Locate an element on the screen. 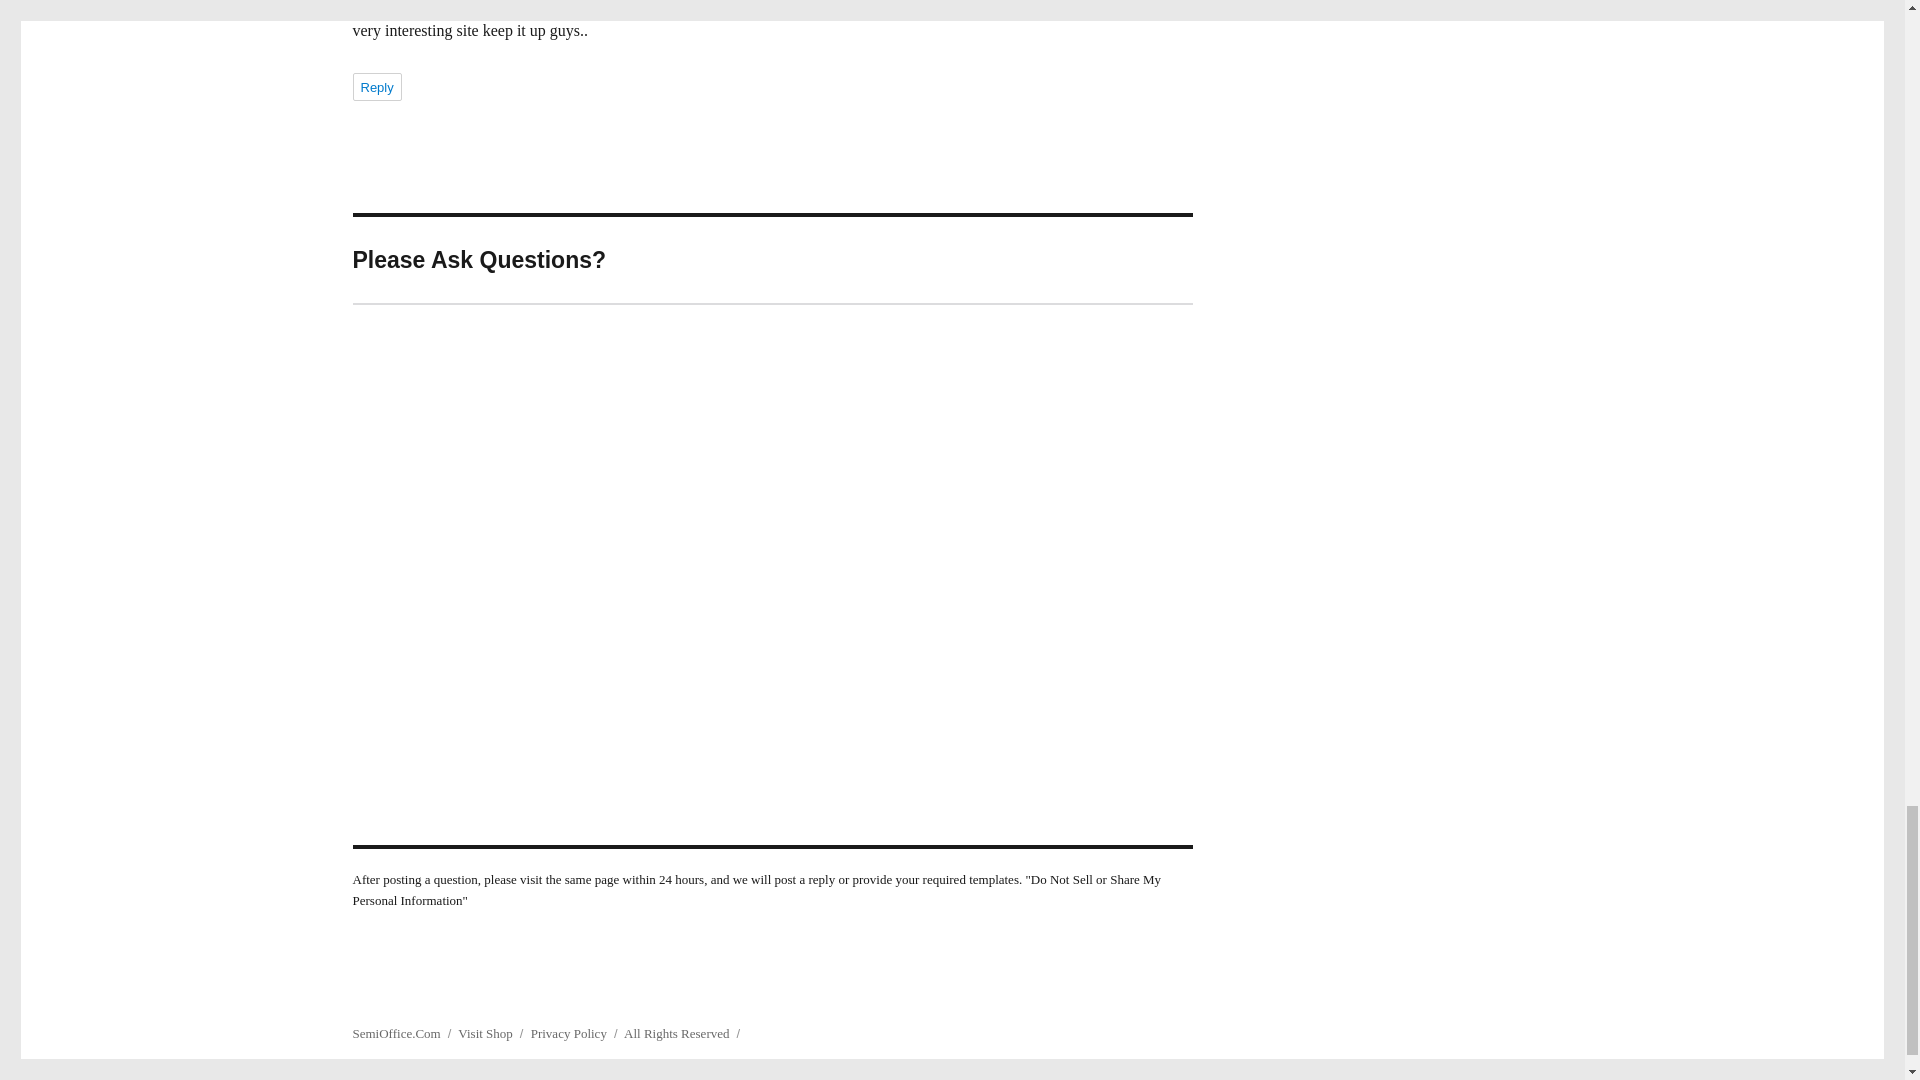  Visit Shop is located at coordinates (485, 1034).